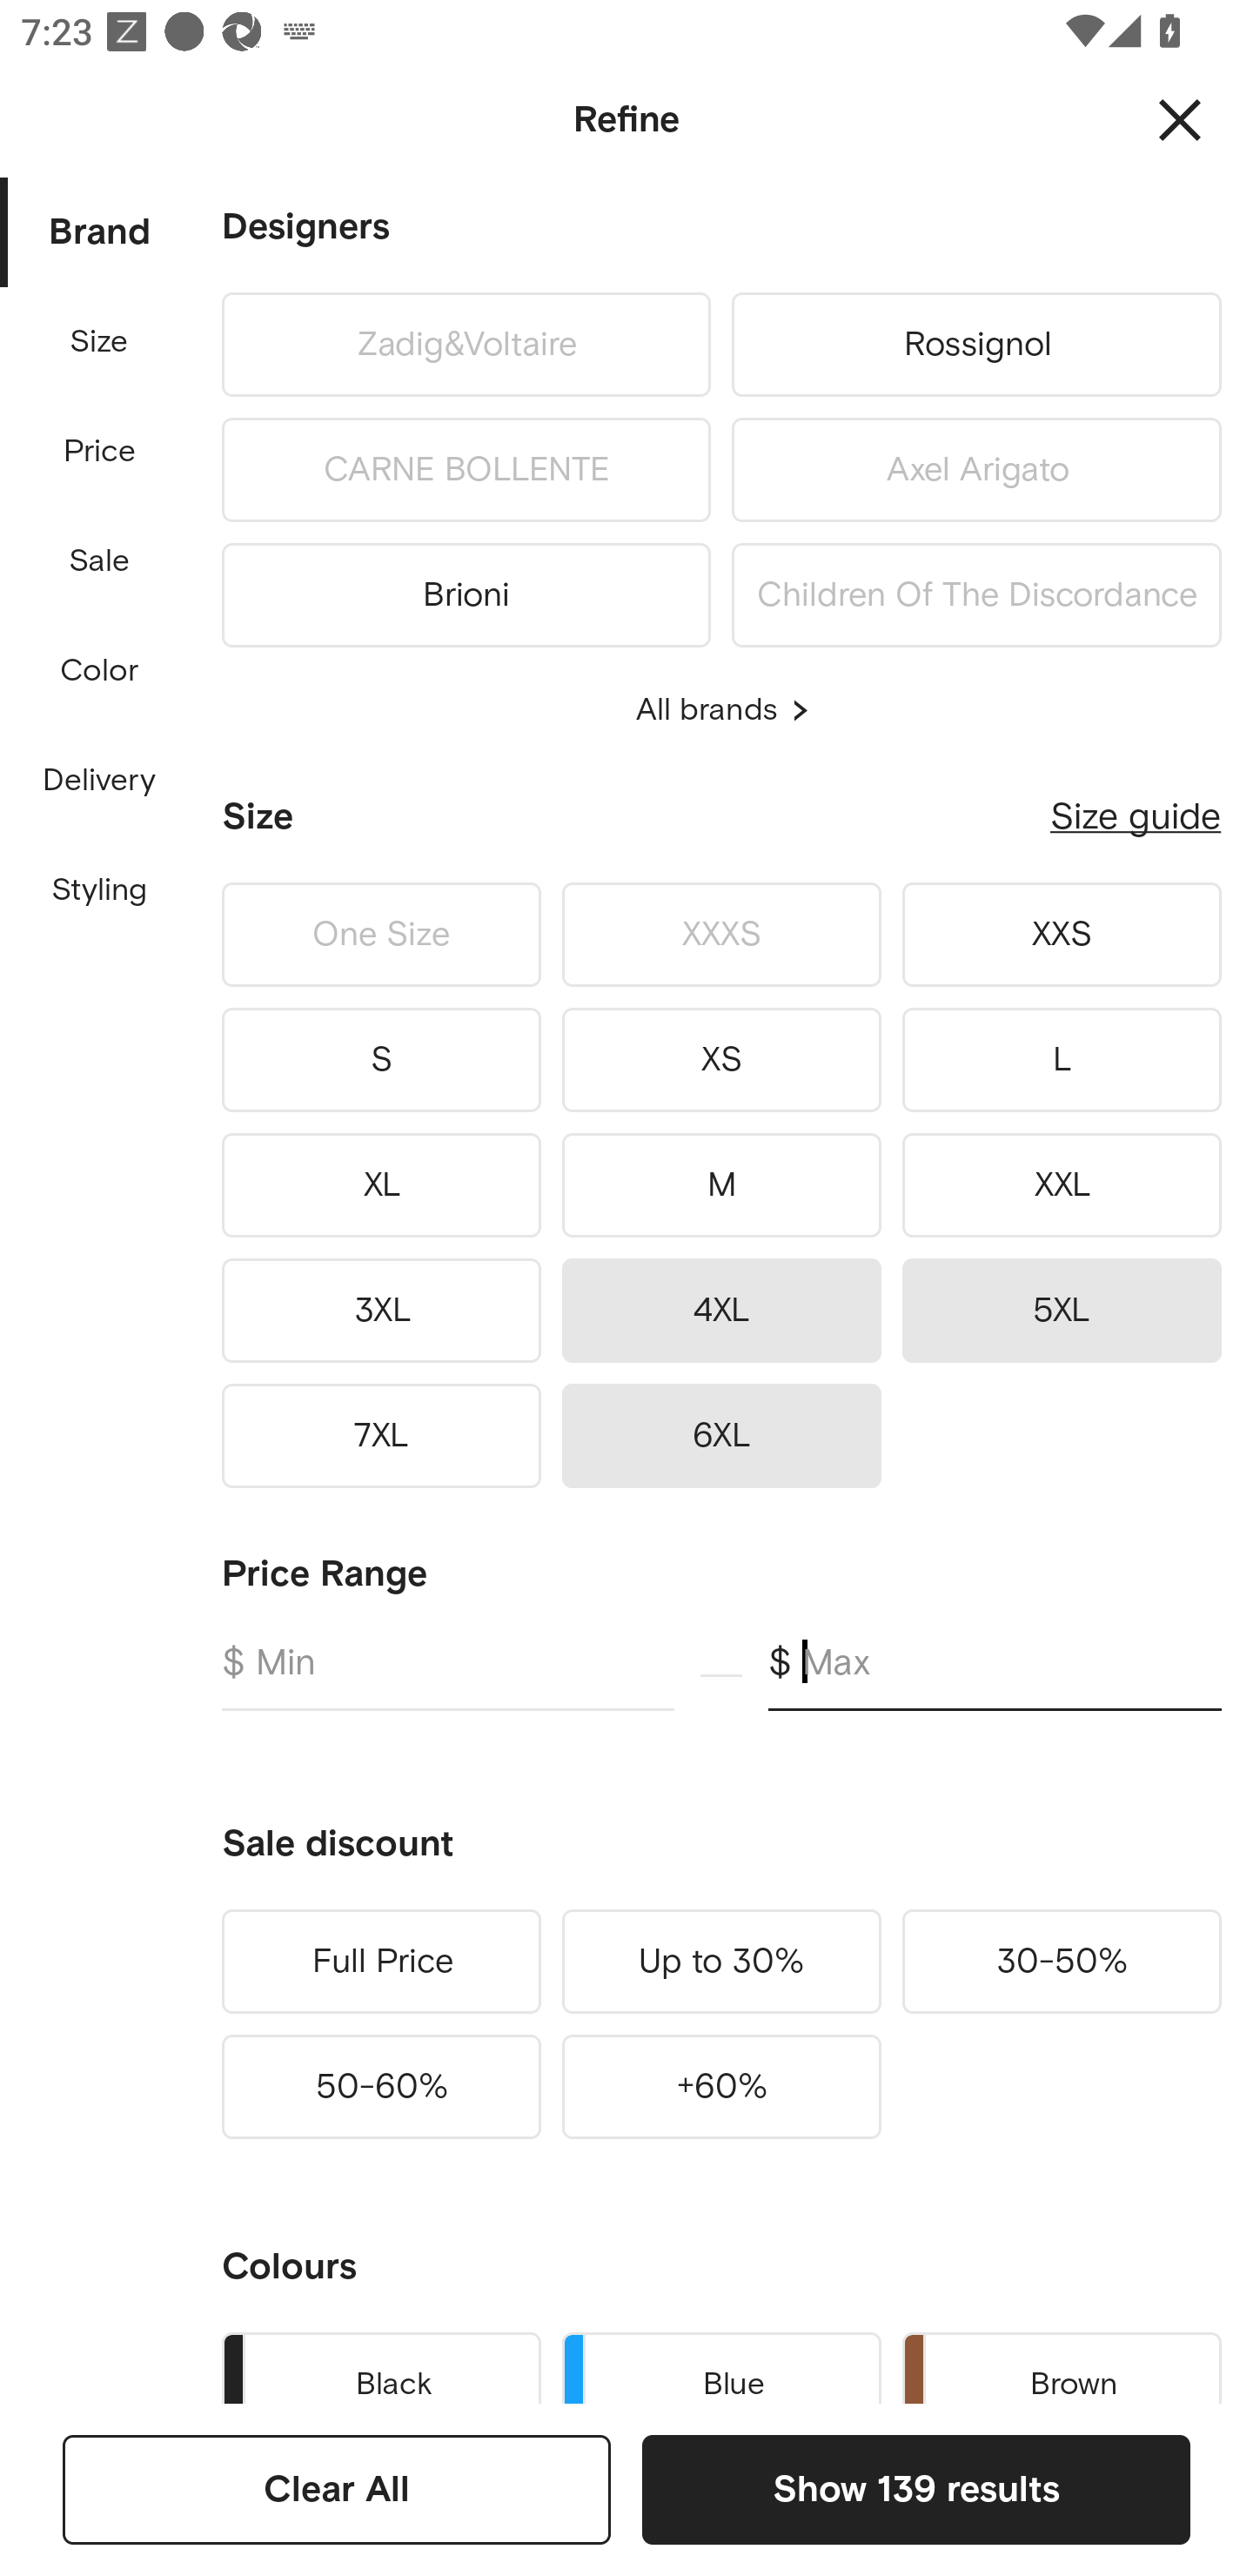 This screenshot has width=1253, height=2576. I want to click on Brand, so click(100, 233).